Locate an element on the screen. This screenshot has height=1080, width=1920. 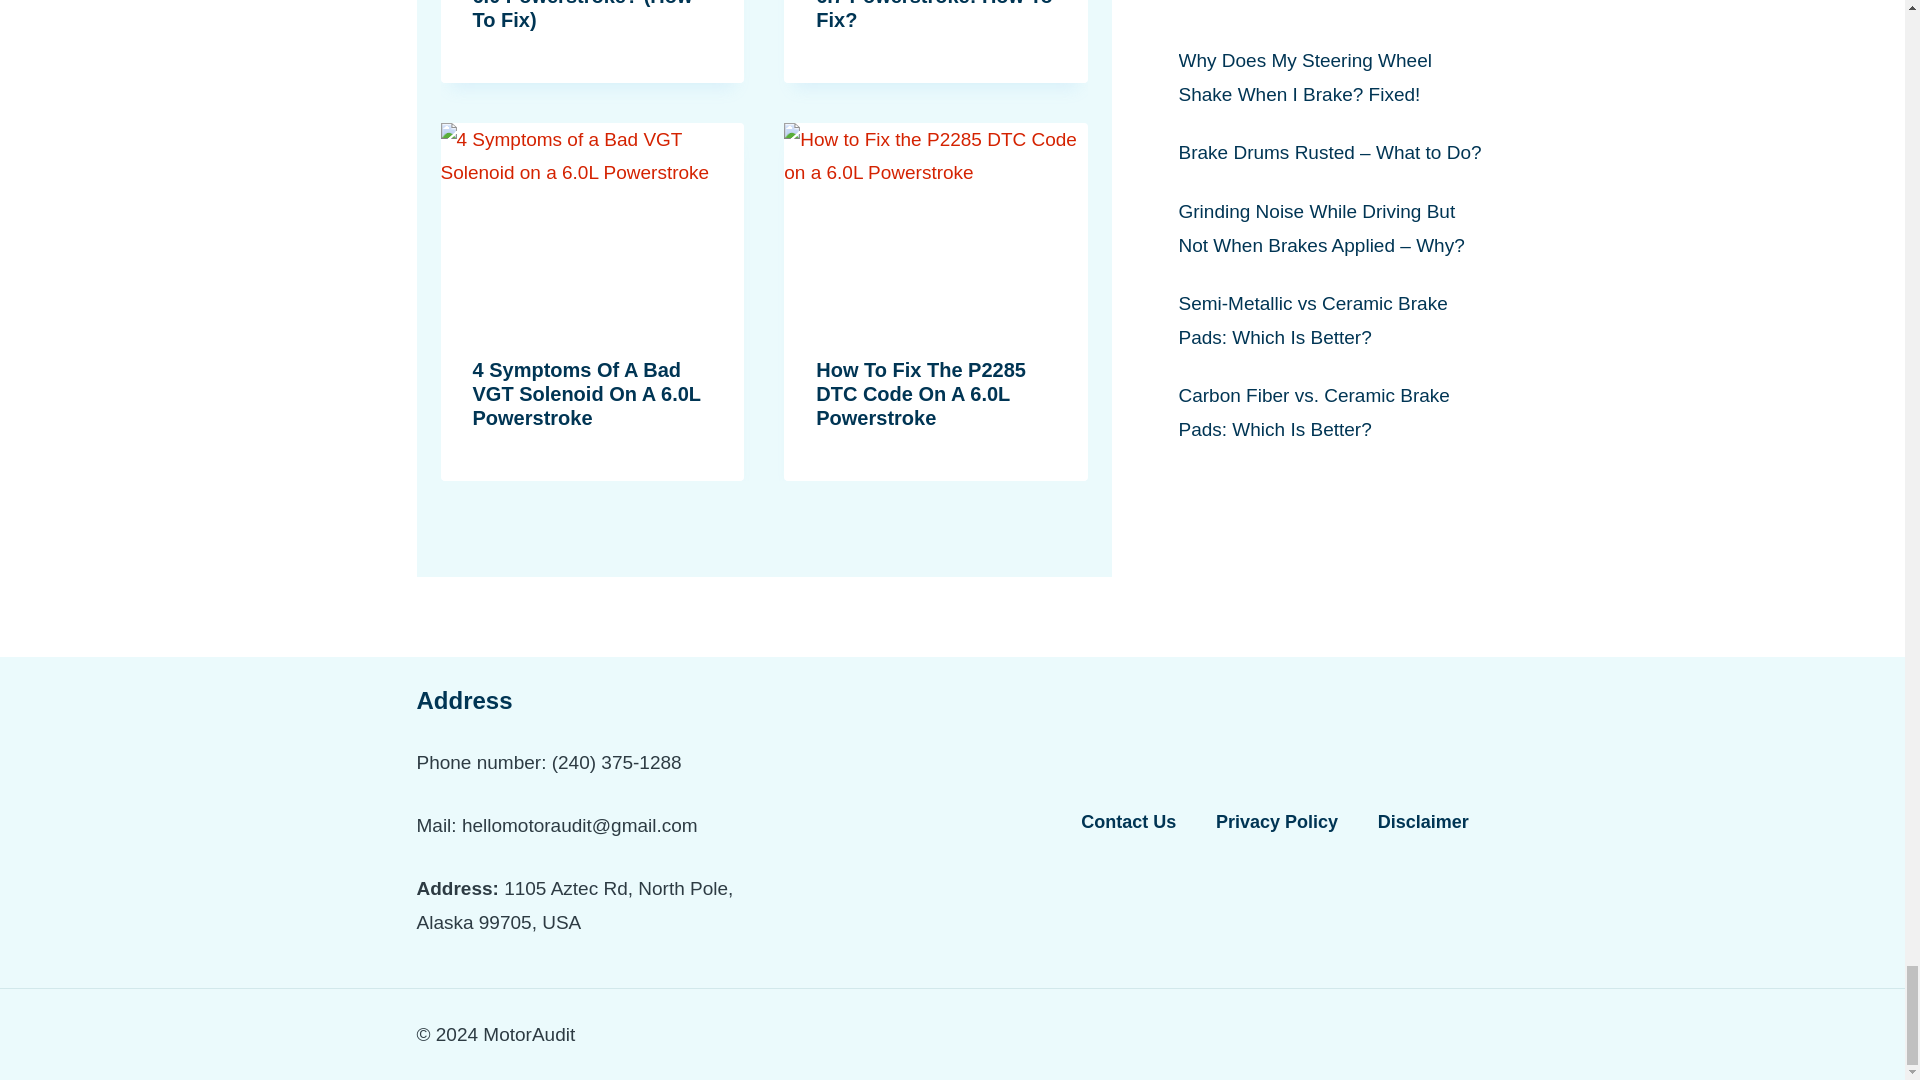
4 Symptoms Of A Bad VGT Solenoid On A 6.0L Powerstroke is located at coordinates (586, 393).